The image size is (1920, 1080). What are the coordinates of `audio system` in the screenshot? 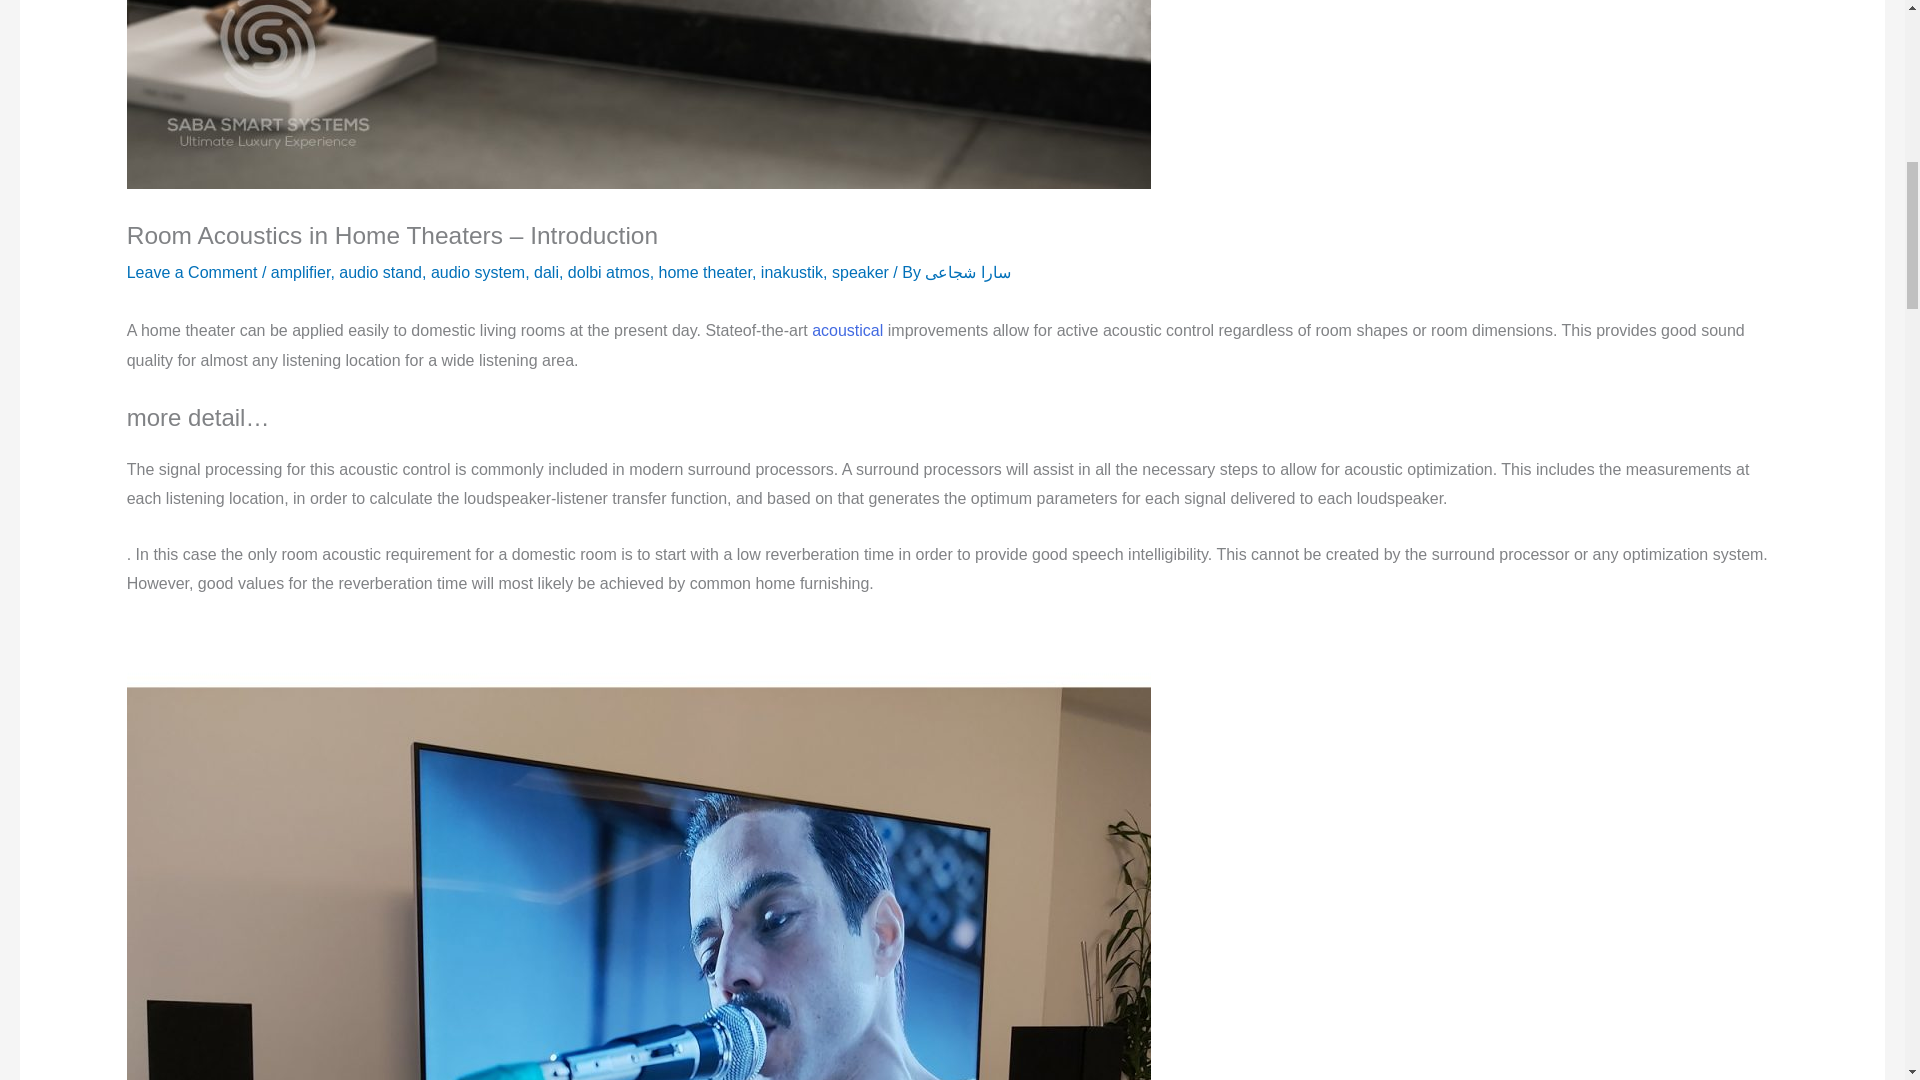 It's located at (477, 272).